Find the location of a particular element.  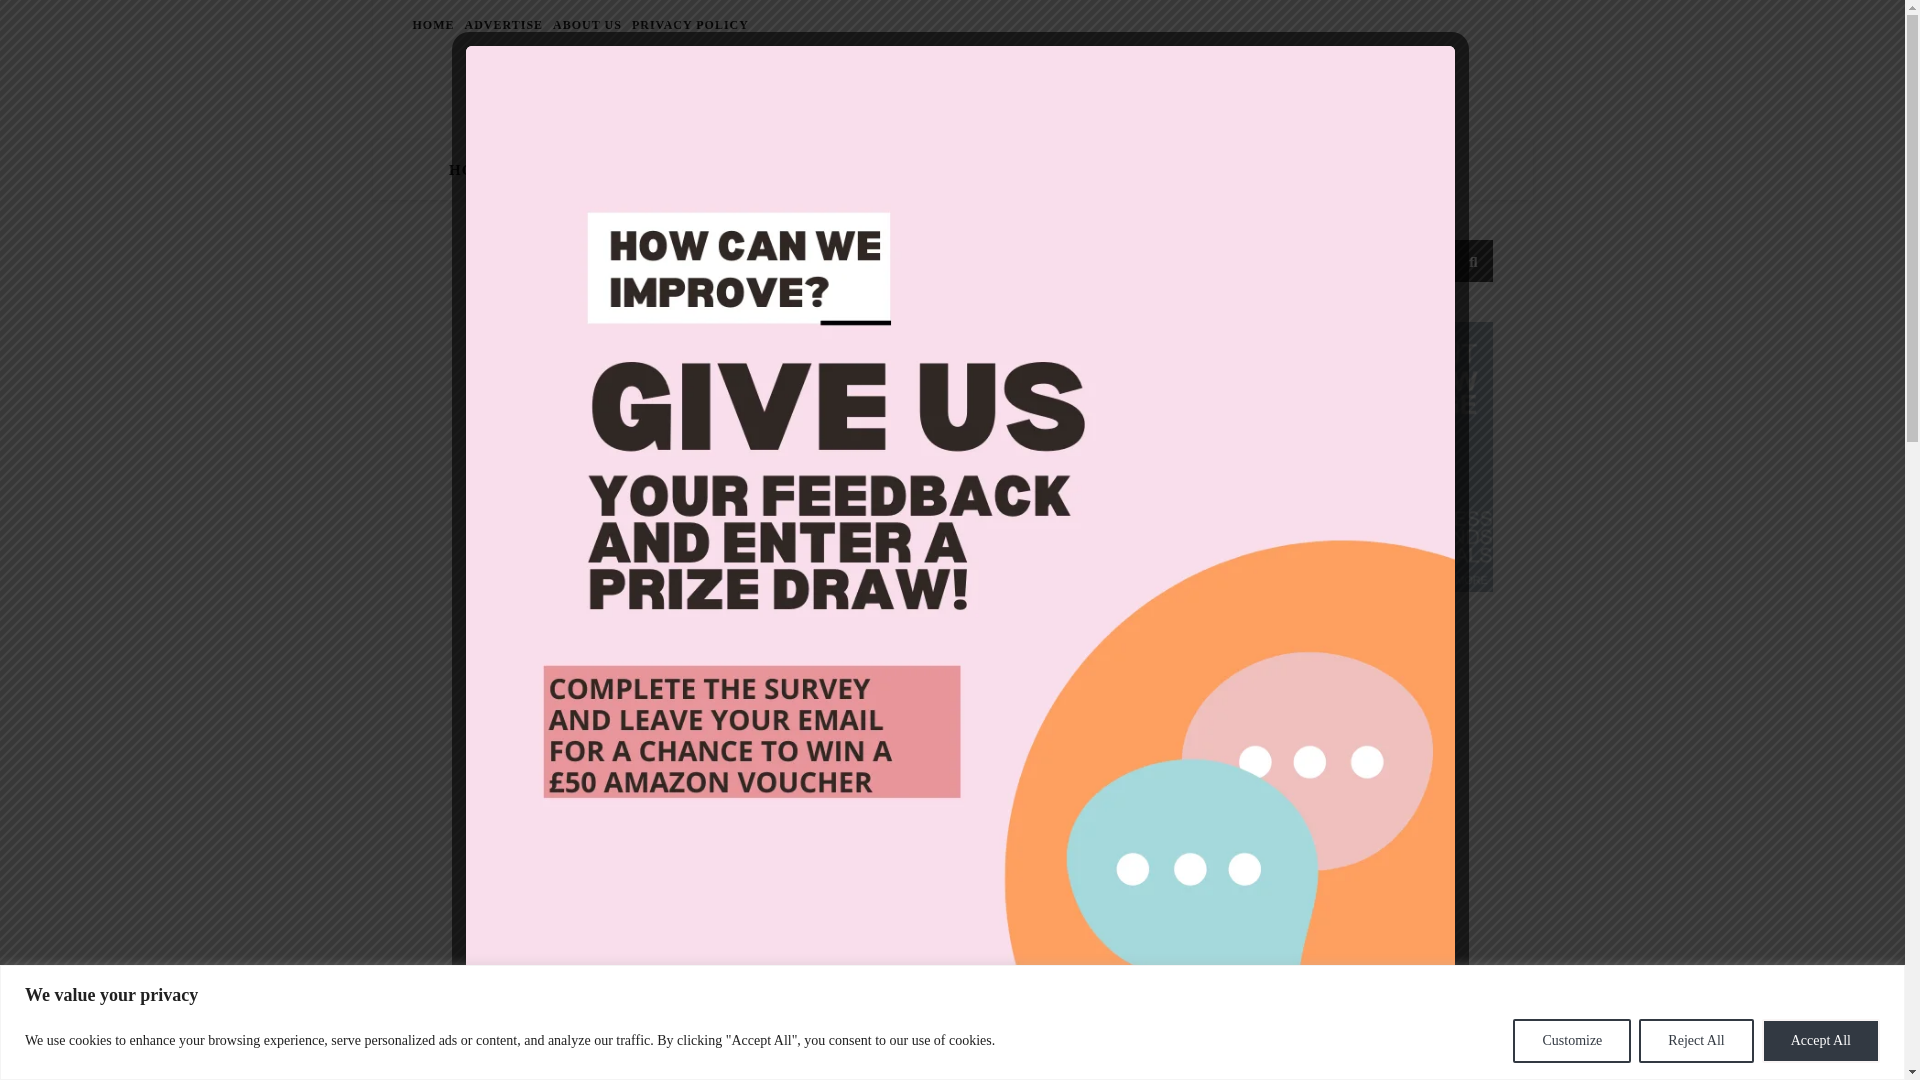

SPONSORED CONTENT is located at coordinates (1100, 170).